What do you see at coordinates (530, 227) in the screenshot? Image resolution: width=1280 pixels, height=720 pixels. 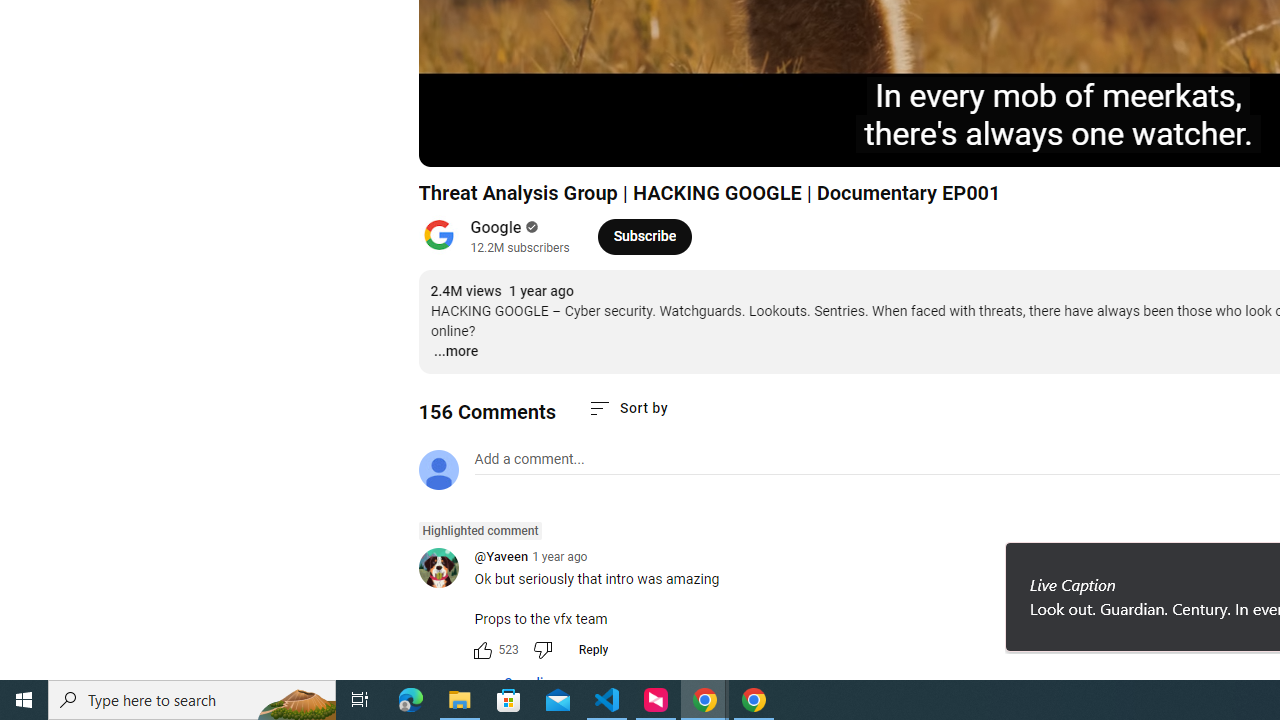 I see `Verified` at bounding box center [530, 227].